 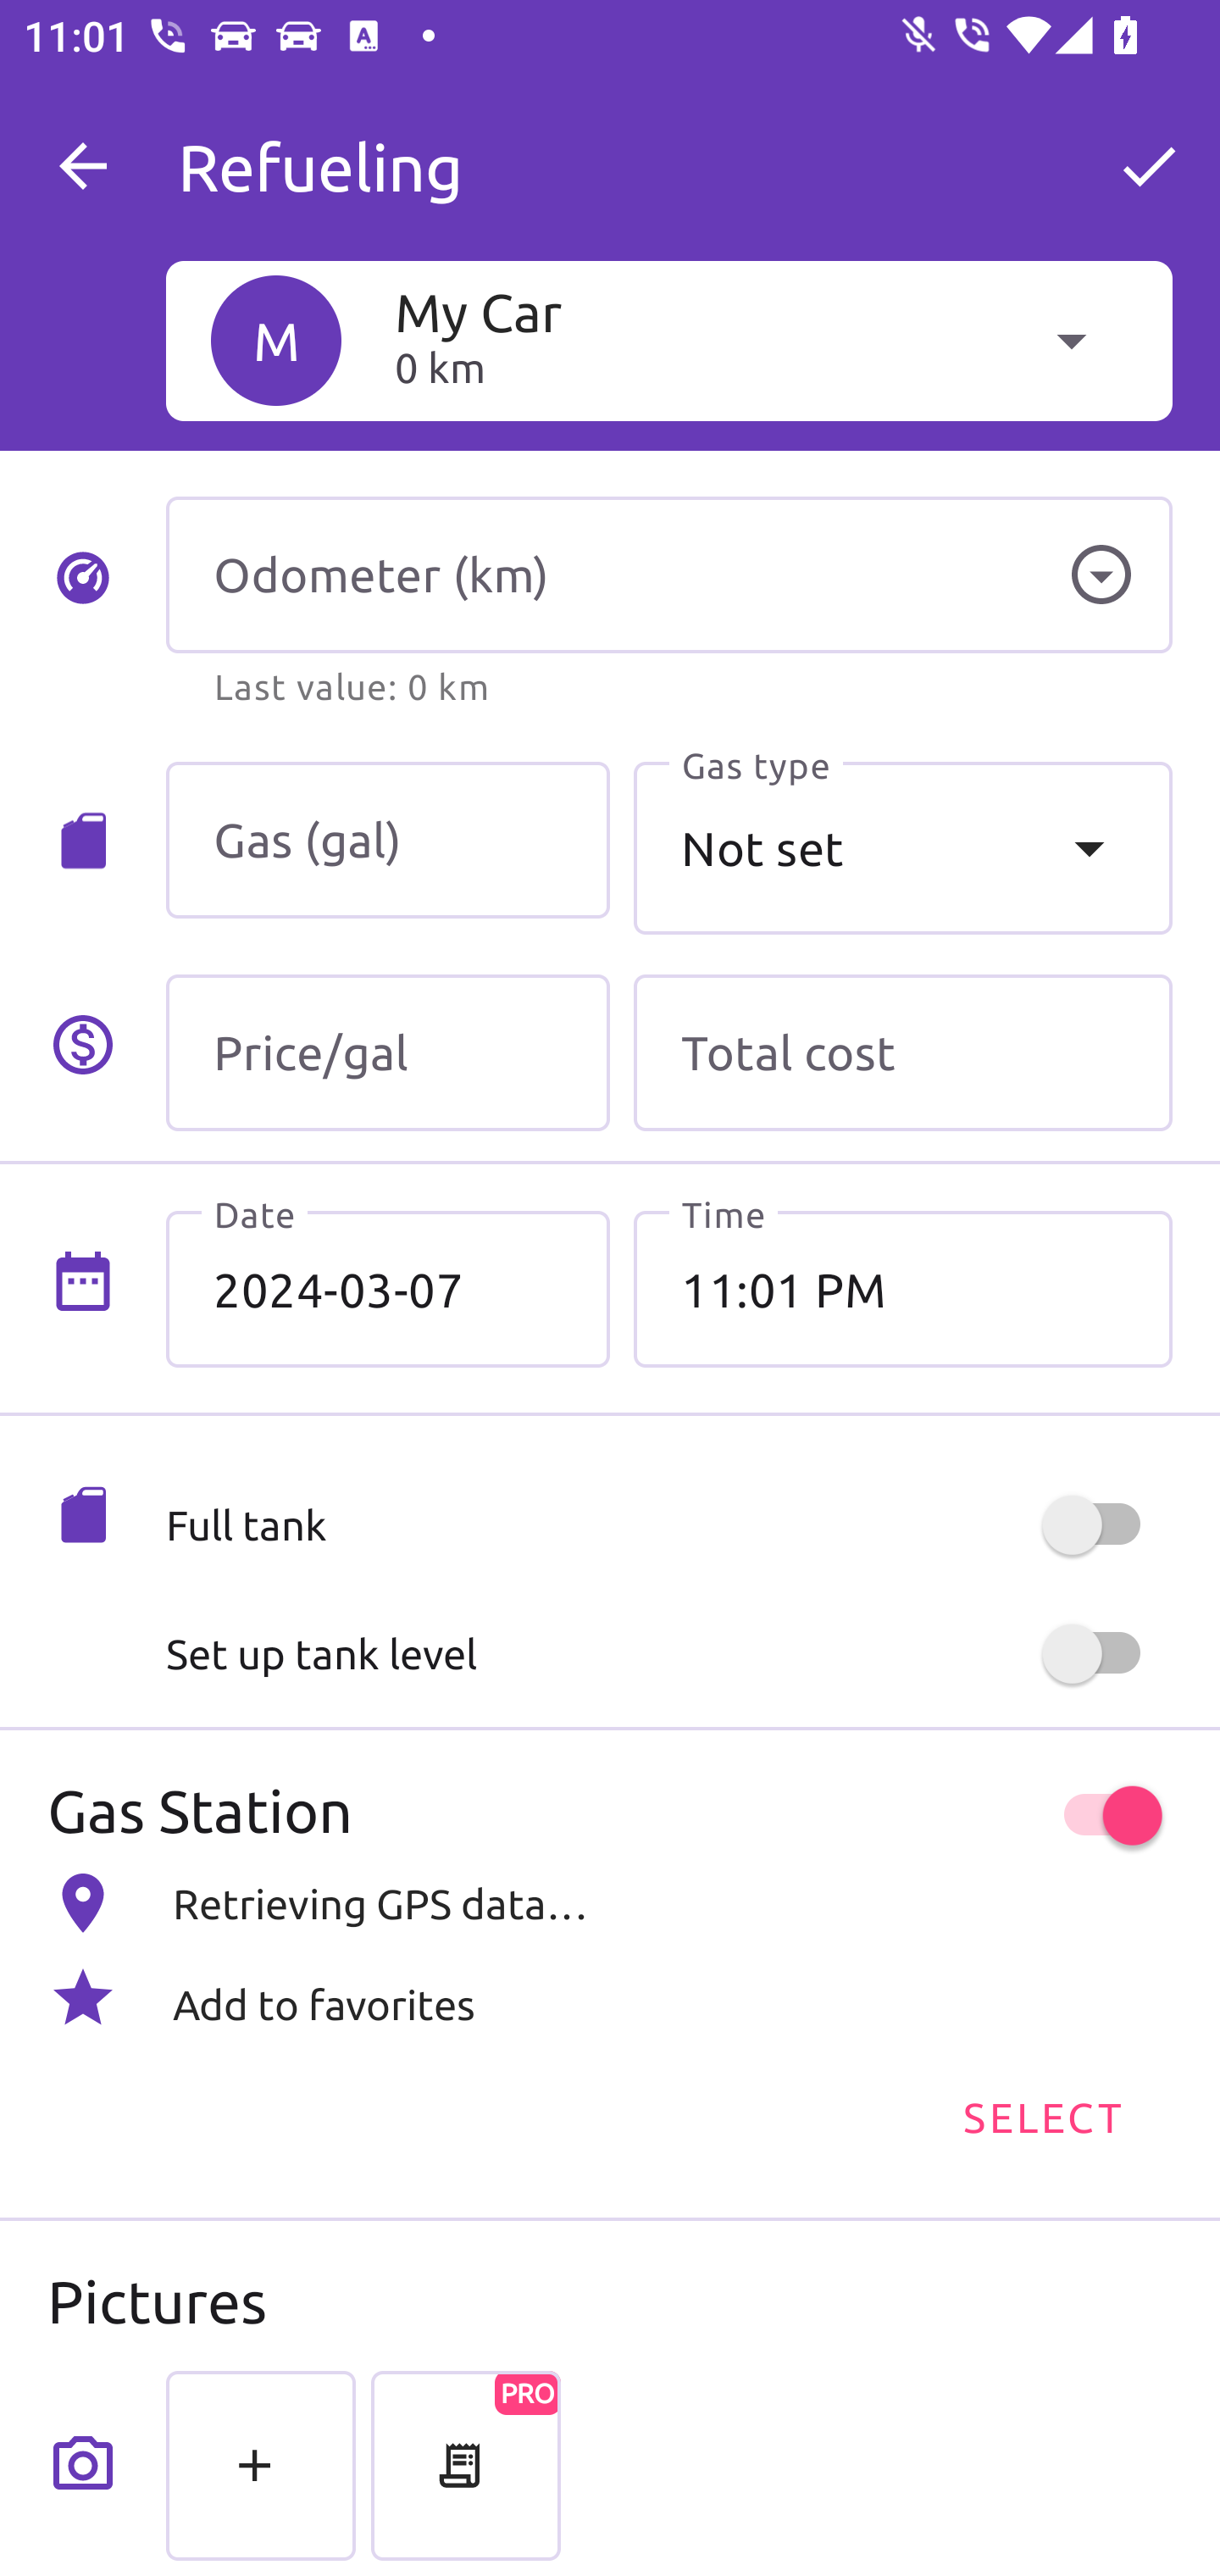 What do you see at coordinates (1101, 575) in the screenshot?
I see `Odometer` at bounding box center [1101, 575].